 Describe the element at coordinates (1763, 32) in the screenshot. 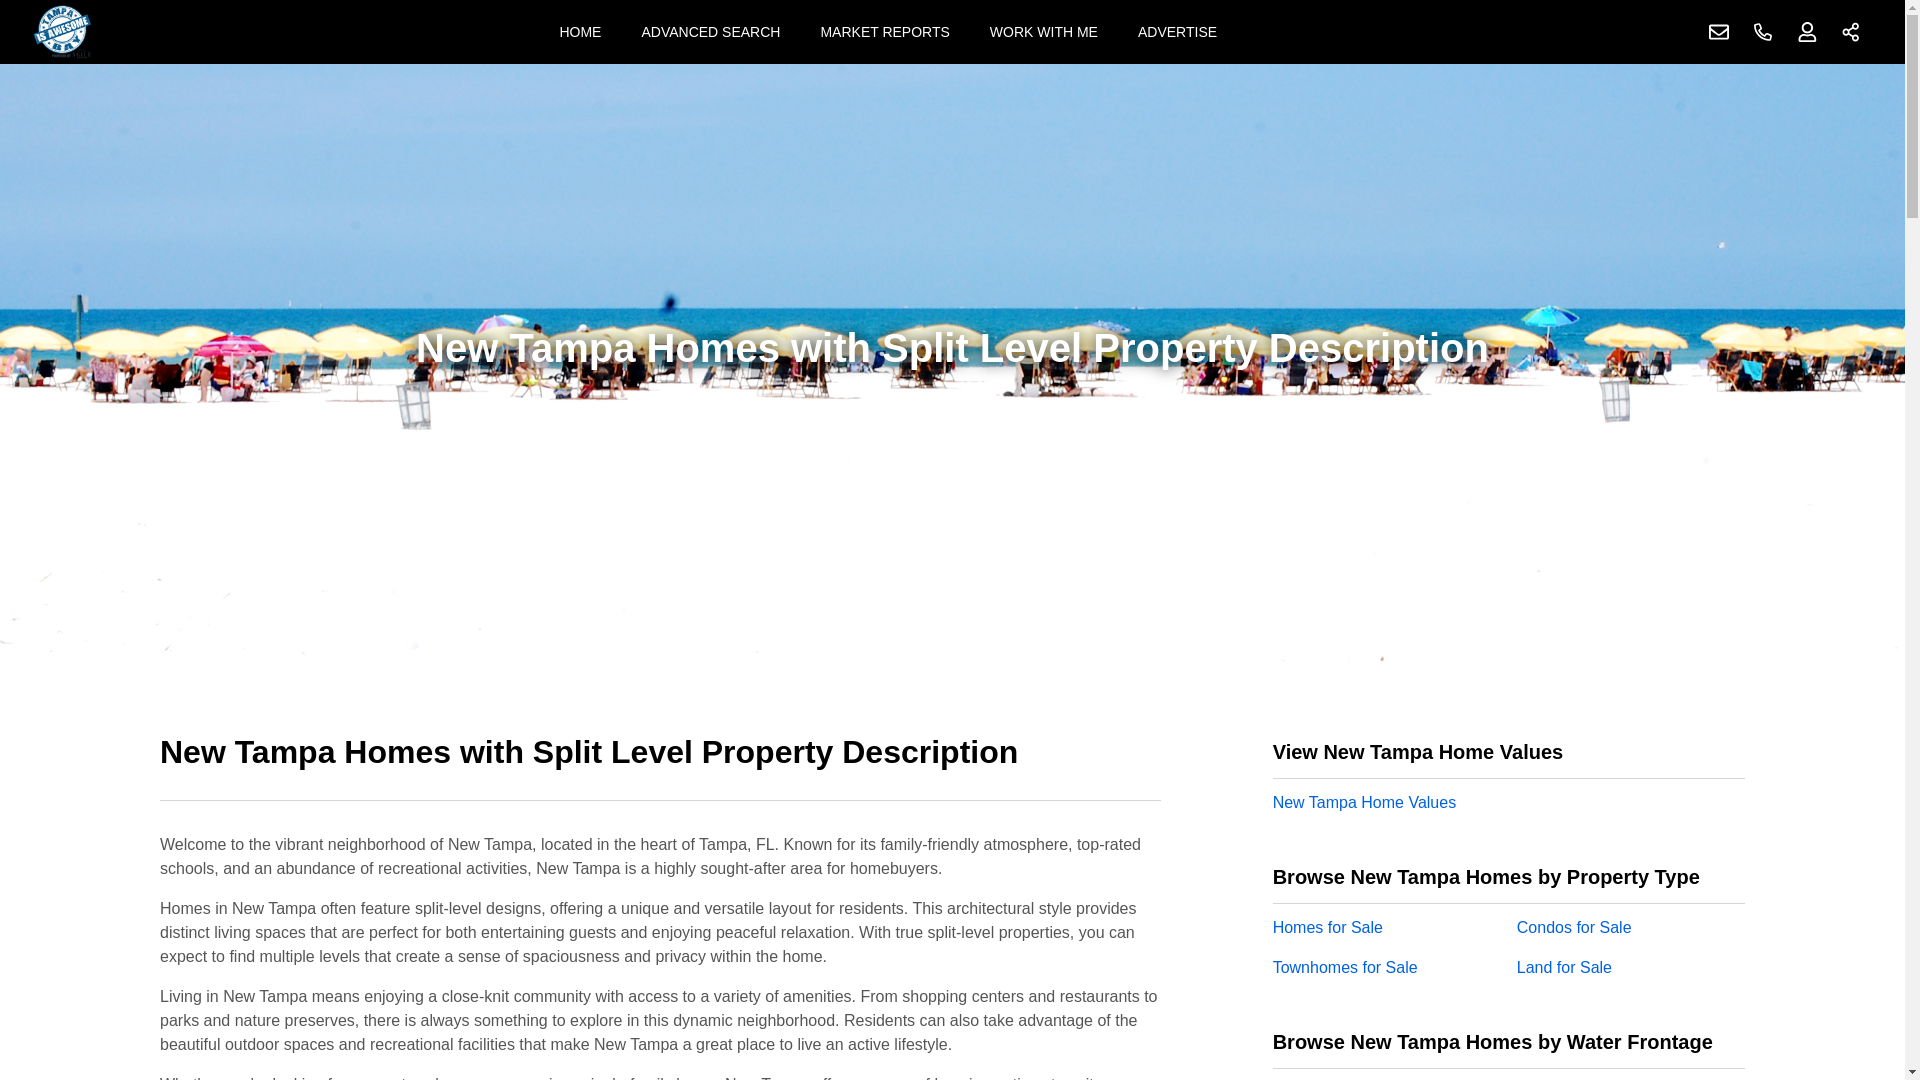

I see `Phone number` at that location.